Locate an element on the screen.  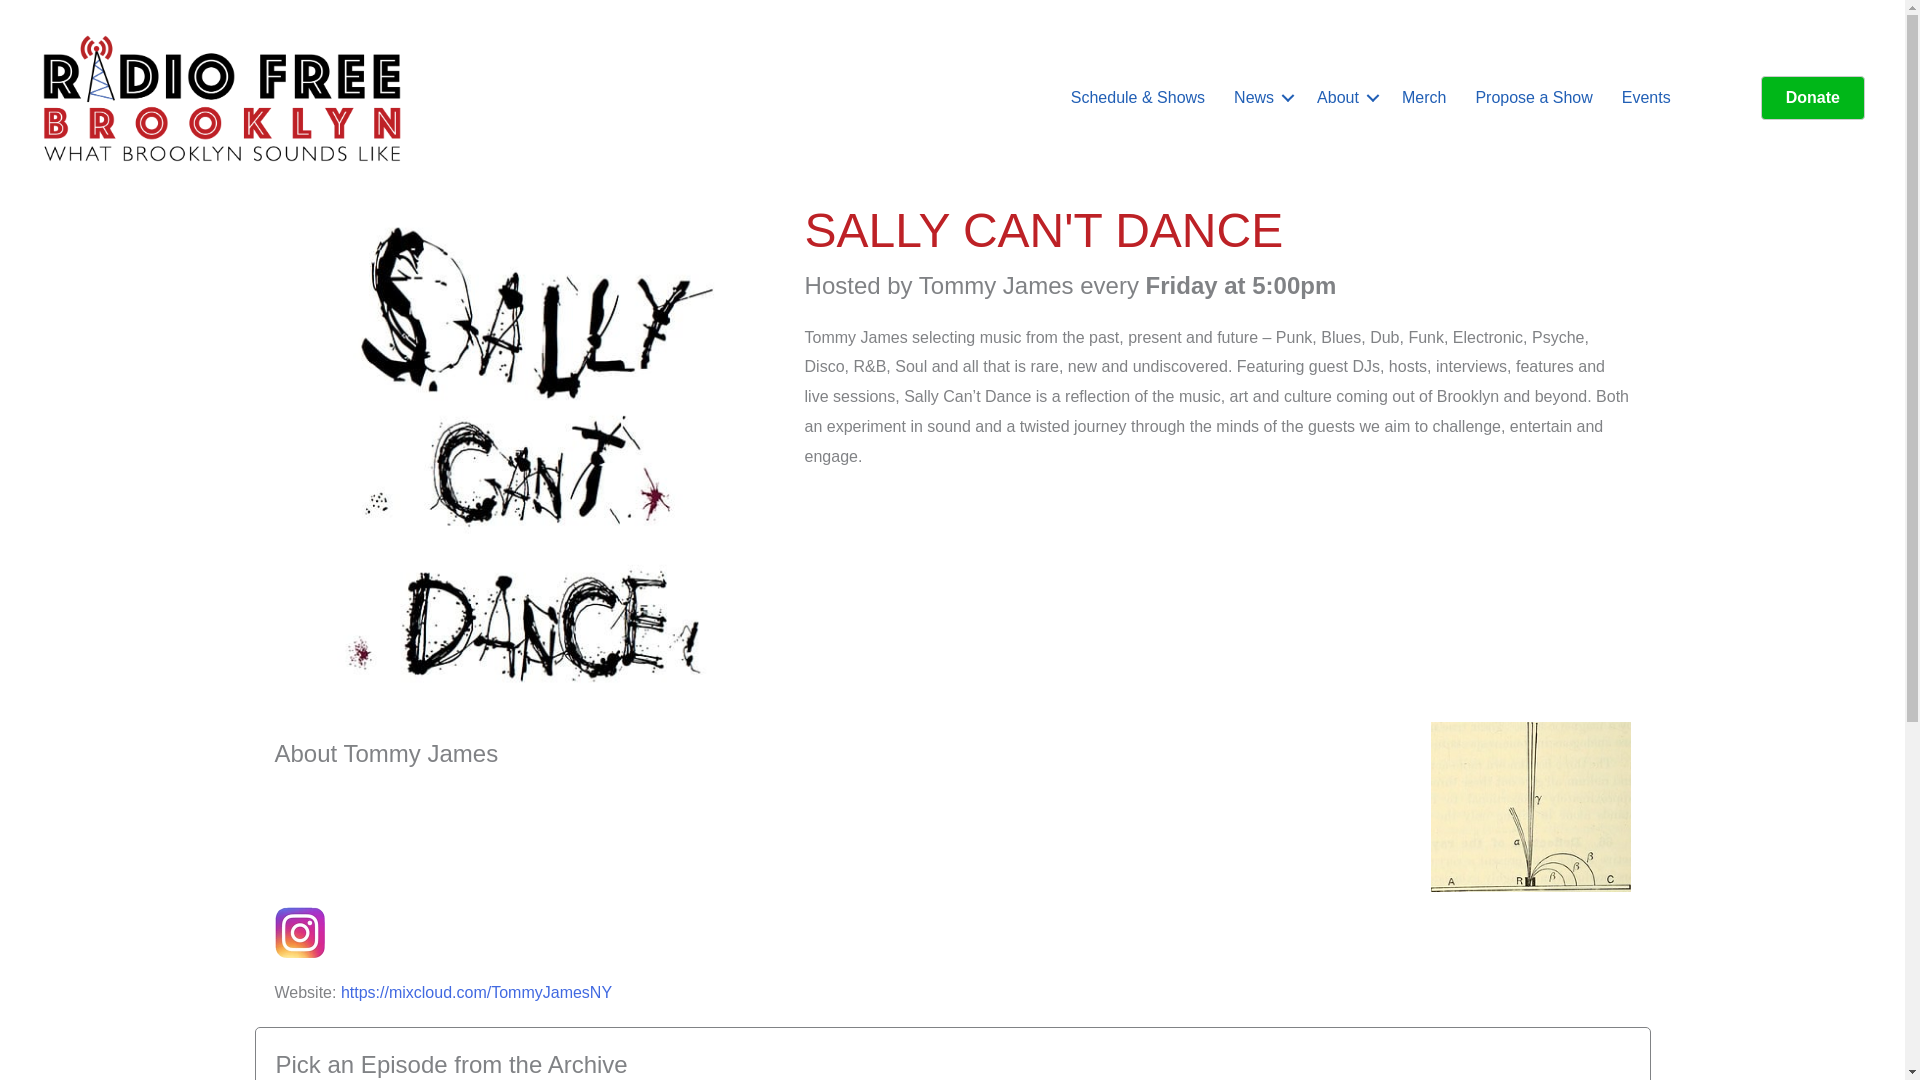
About is located at coordinates (1344, 97).